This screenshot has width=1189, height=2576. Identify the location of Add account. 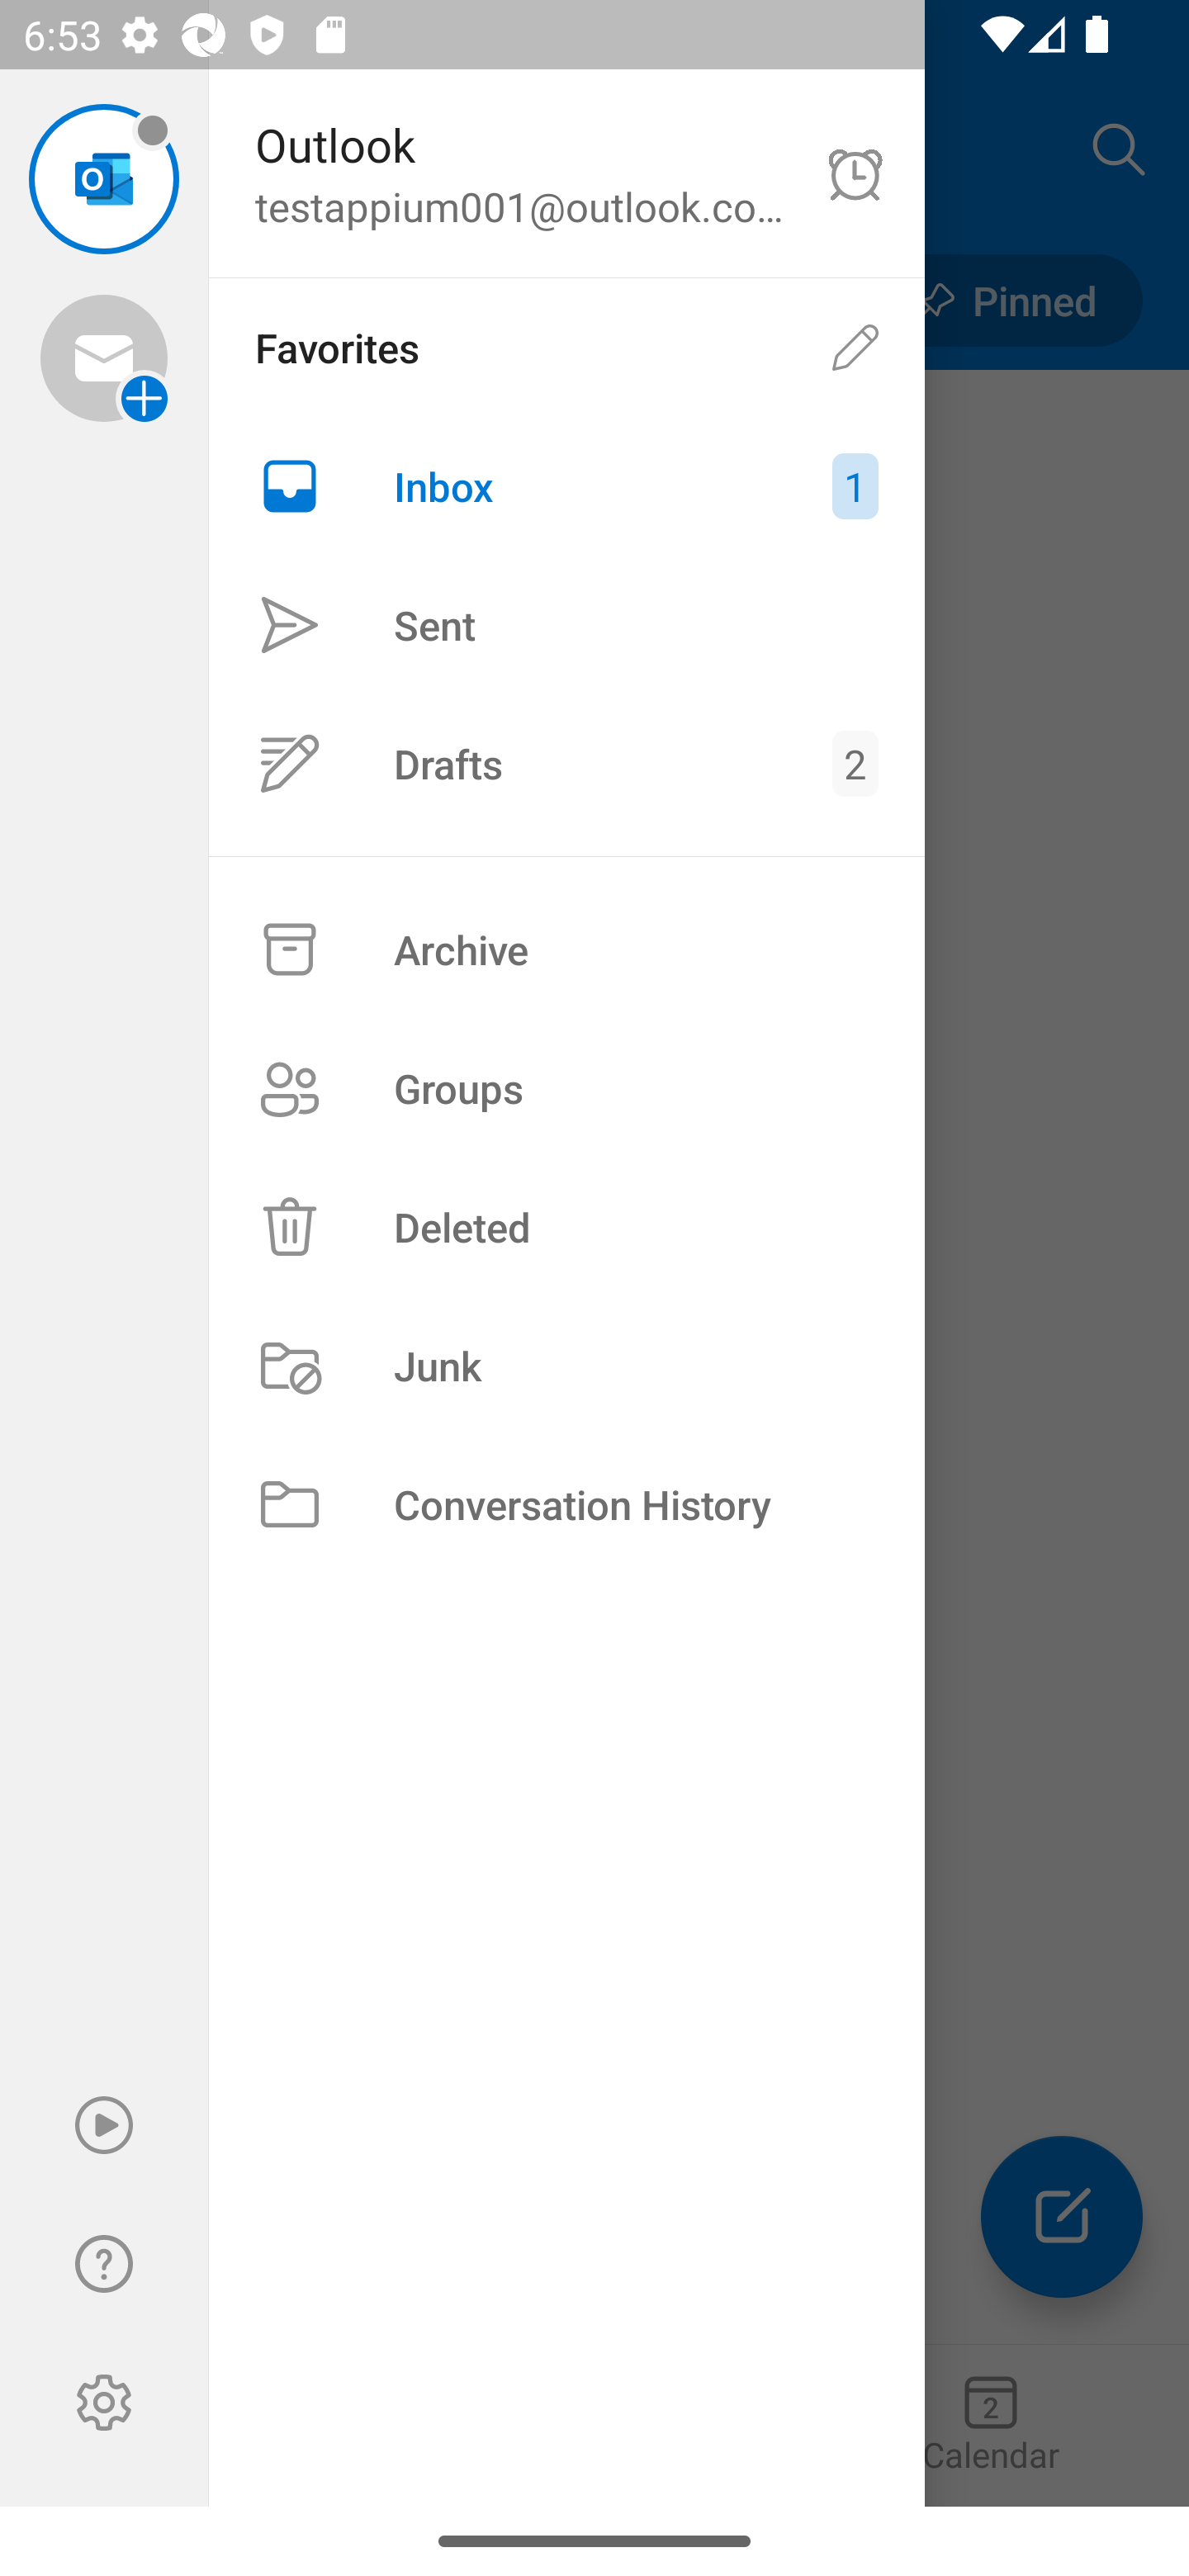
(104, 358).